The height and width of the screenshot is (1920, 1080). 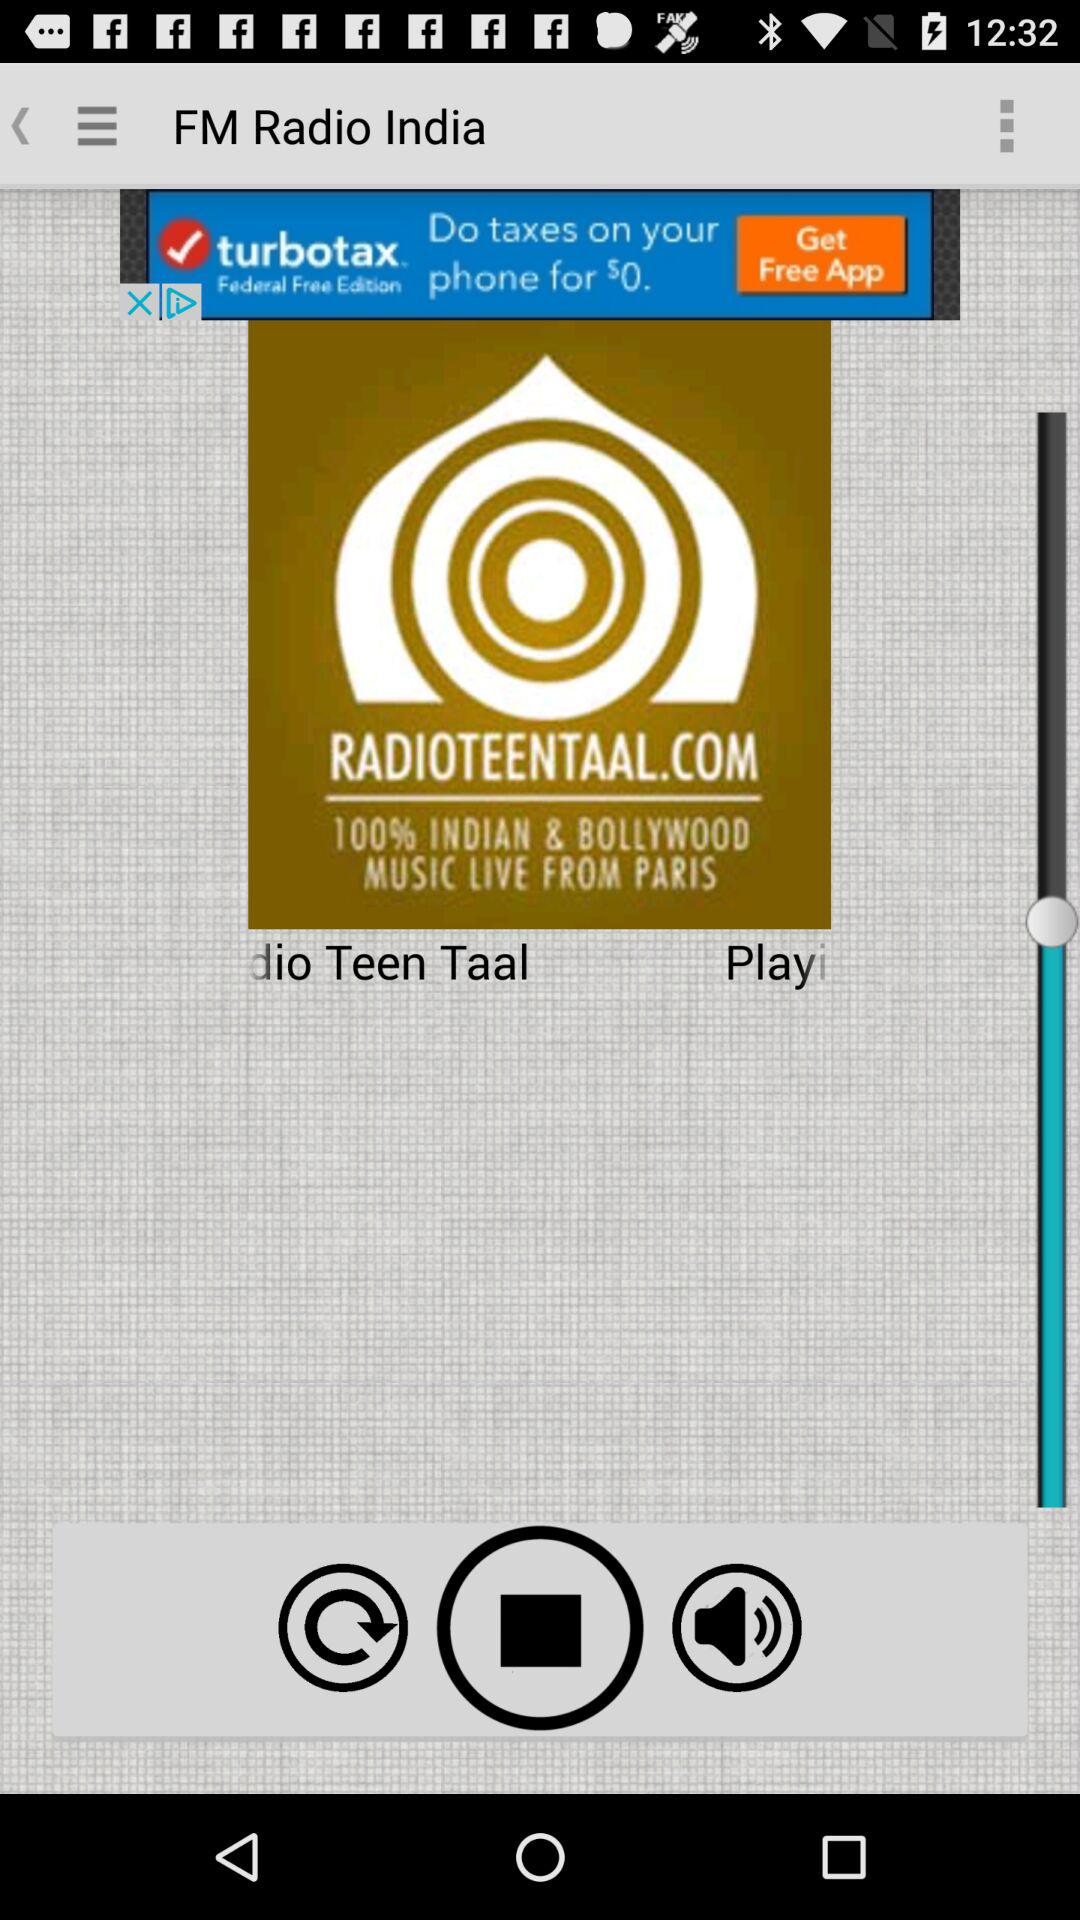 What do you see at coordinates (736, 1628) in the screenshot?
I see `mobile application that allows its users to listen more than 150 radio stations from all over india` at bounding box center [736, 1628].